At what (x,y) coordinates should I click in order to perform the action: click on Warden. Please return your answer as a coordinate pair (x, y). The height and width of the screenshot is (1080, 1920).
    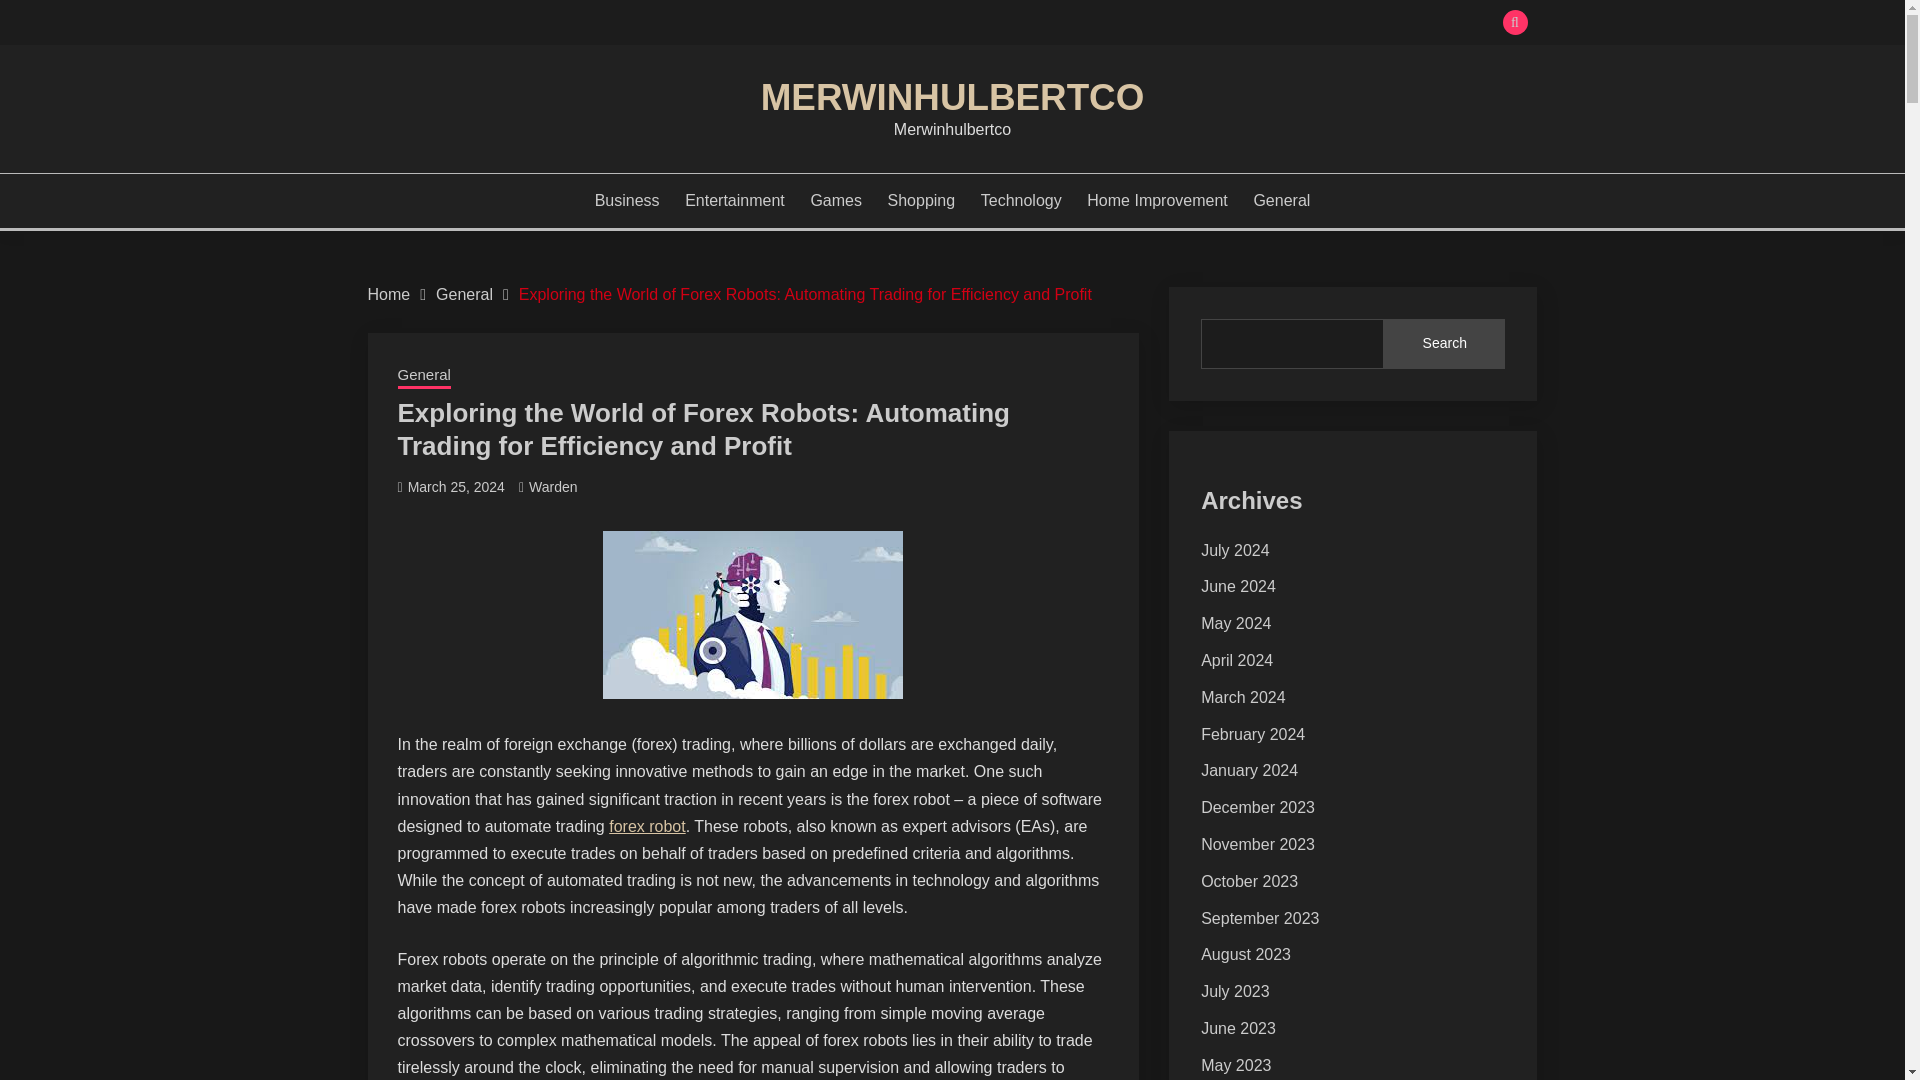
    Looking at the image, I should click on (553, 486).